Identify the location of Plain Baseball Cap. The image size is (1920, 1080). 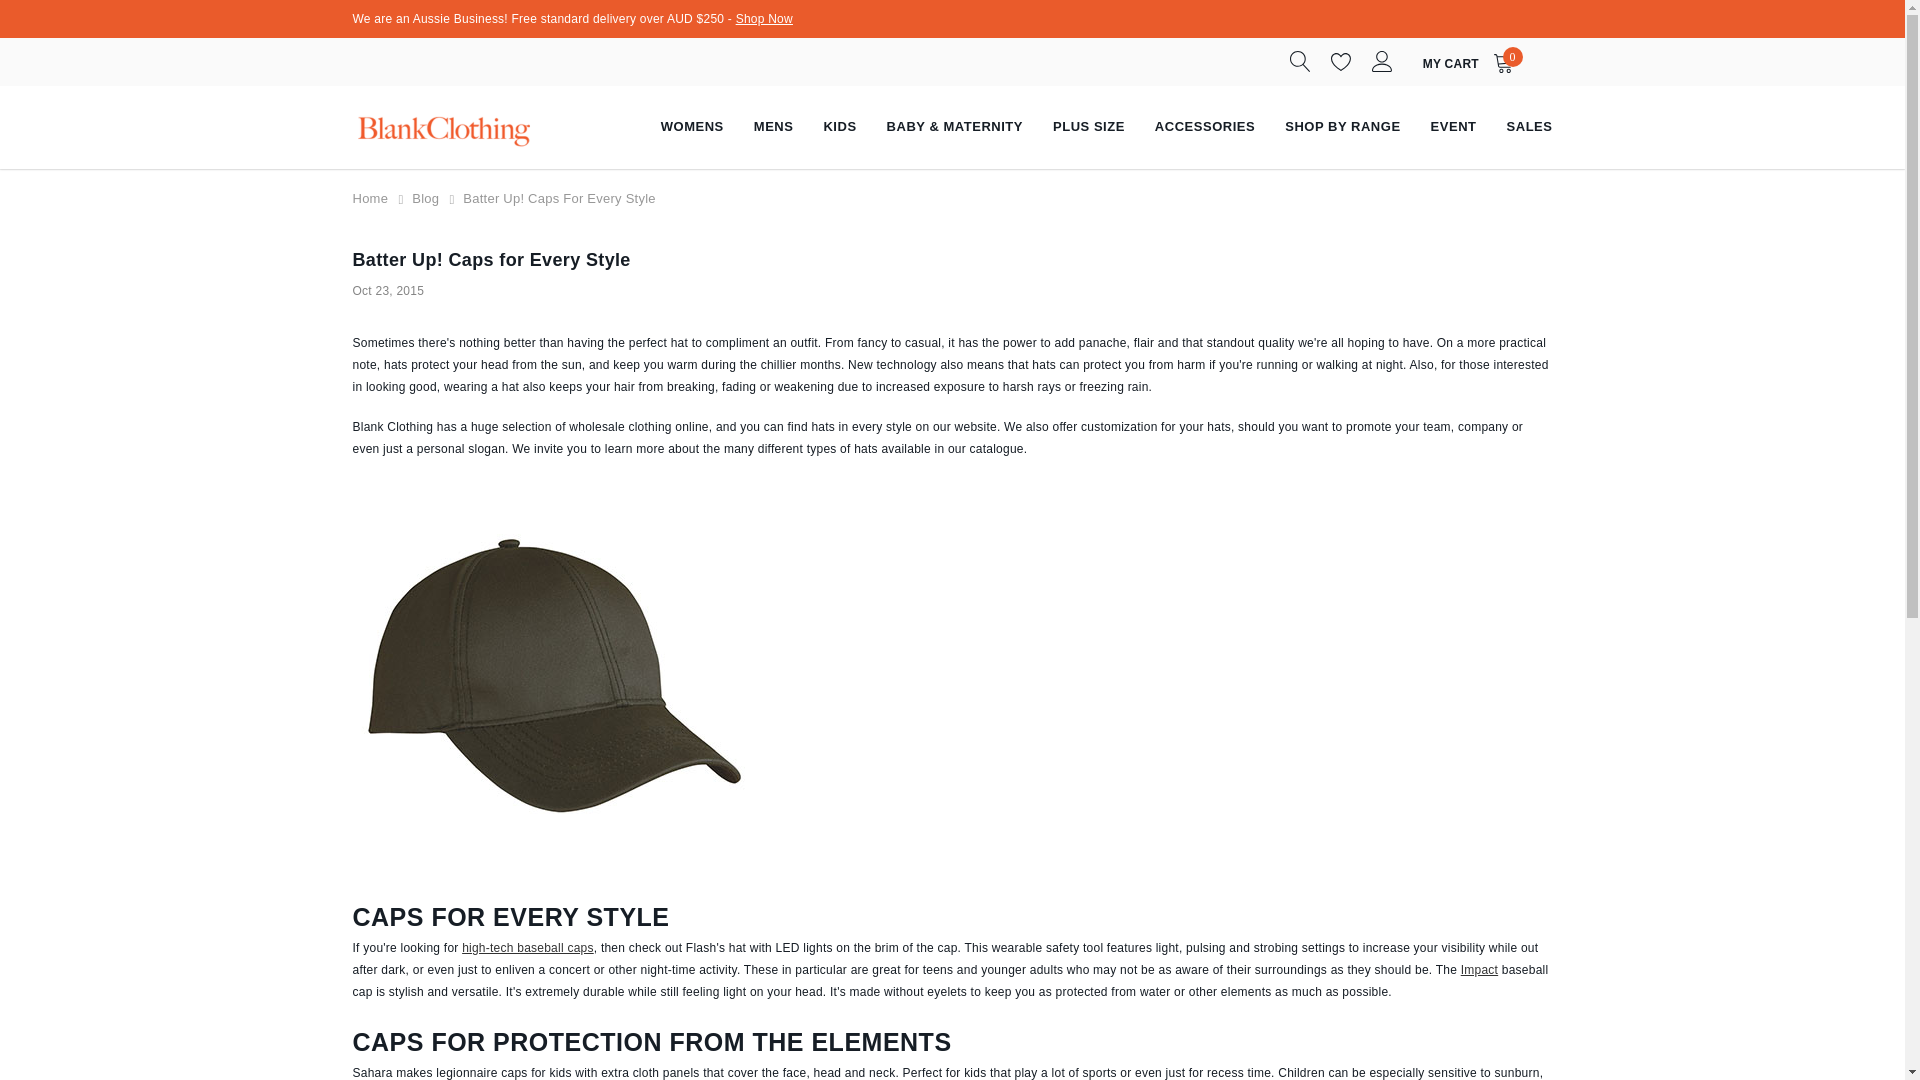
(764, 18).